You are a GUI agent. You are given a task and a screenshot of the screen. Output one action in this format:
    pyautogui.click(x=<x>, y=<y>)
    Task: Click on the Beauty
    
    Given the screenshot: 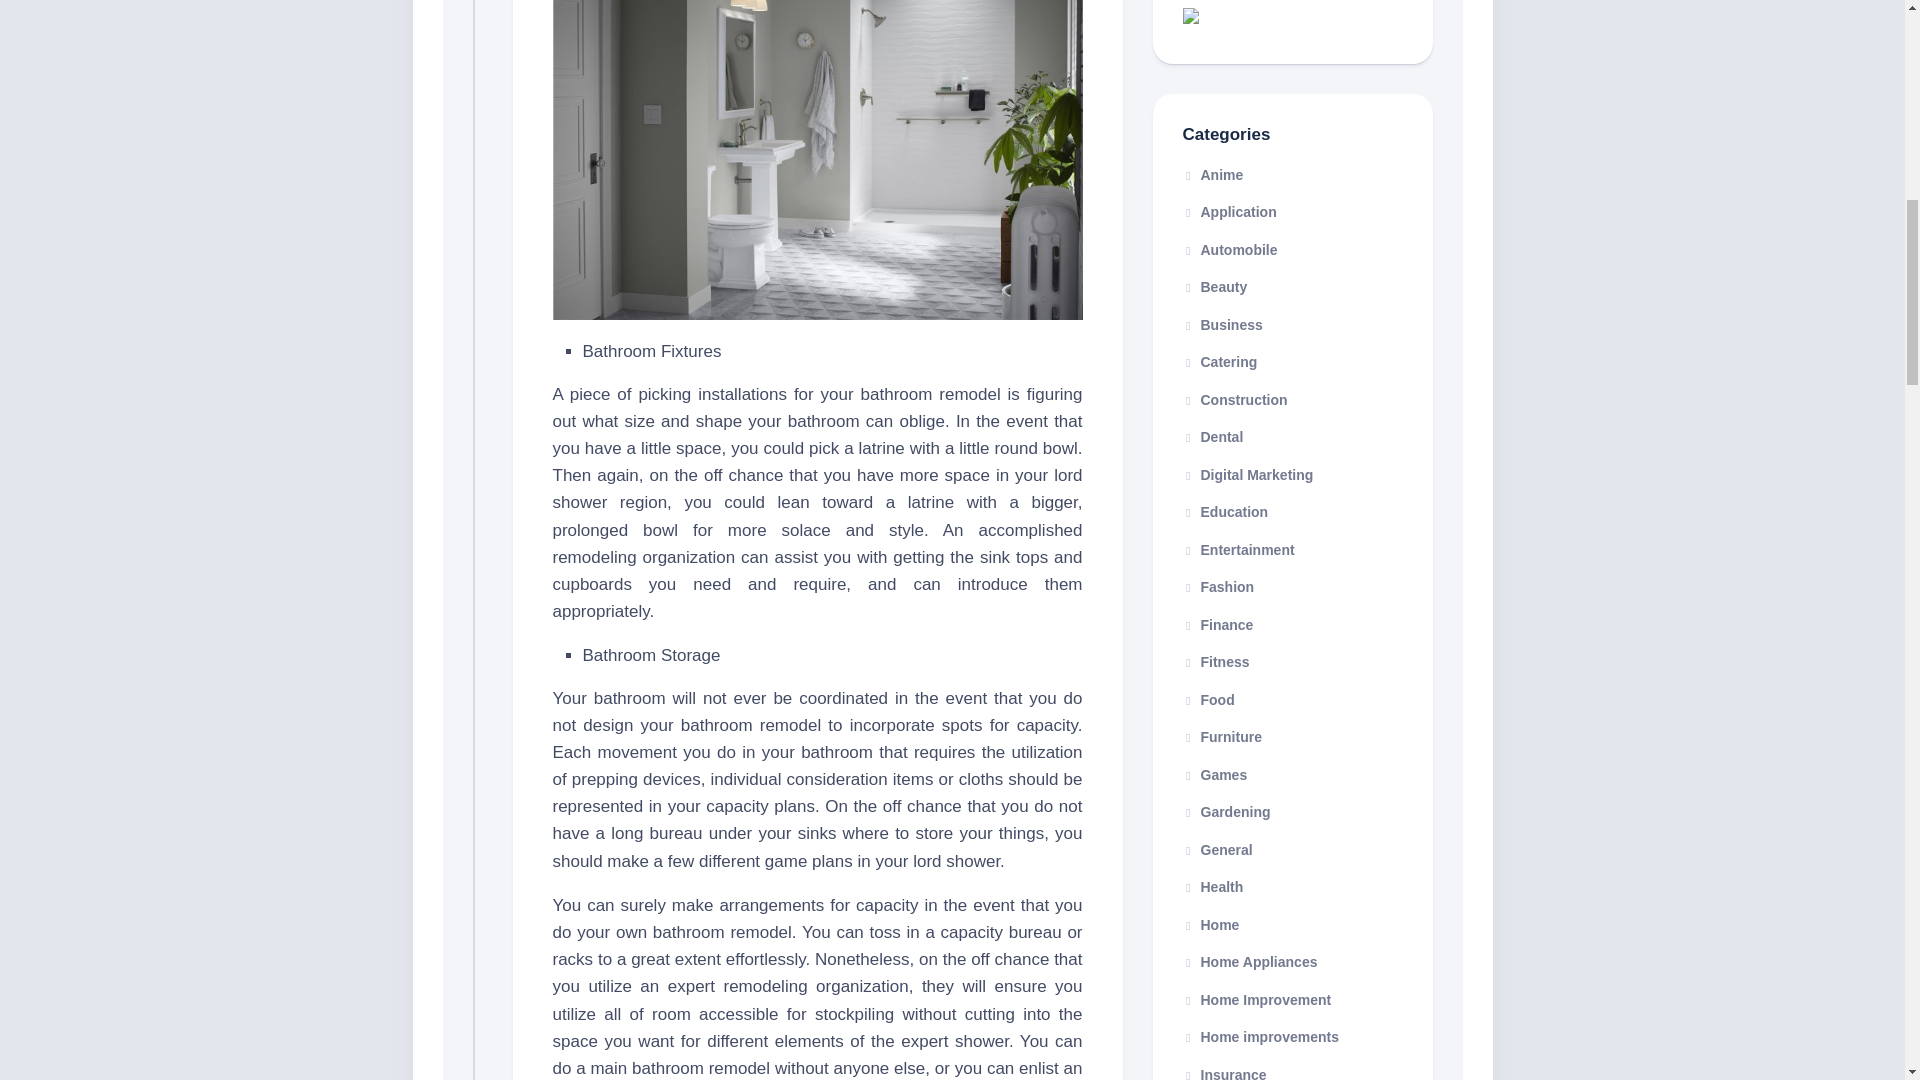 What is the action you would take?
    pyautogui.click(x=1214, y=286)
    